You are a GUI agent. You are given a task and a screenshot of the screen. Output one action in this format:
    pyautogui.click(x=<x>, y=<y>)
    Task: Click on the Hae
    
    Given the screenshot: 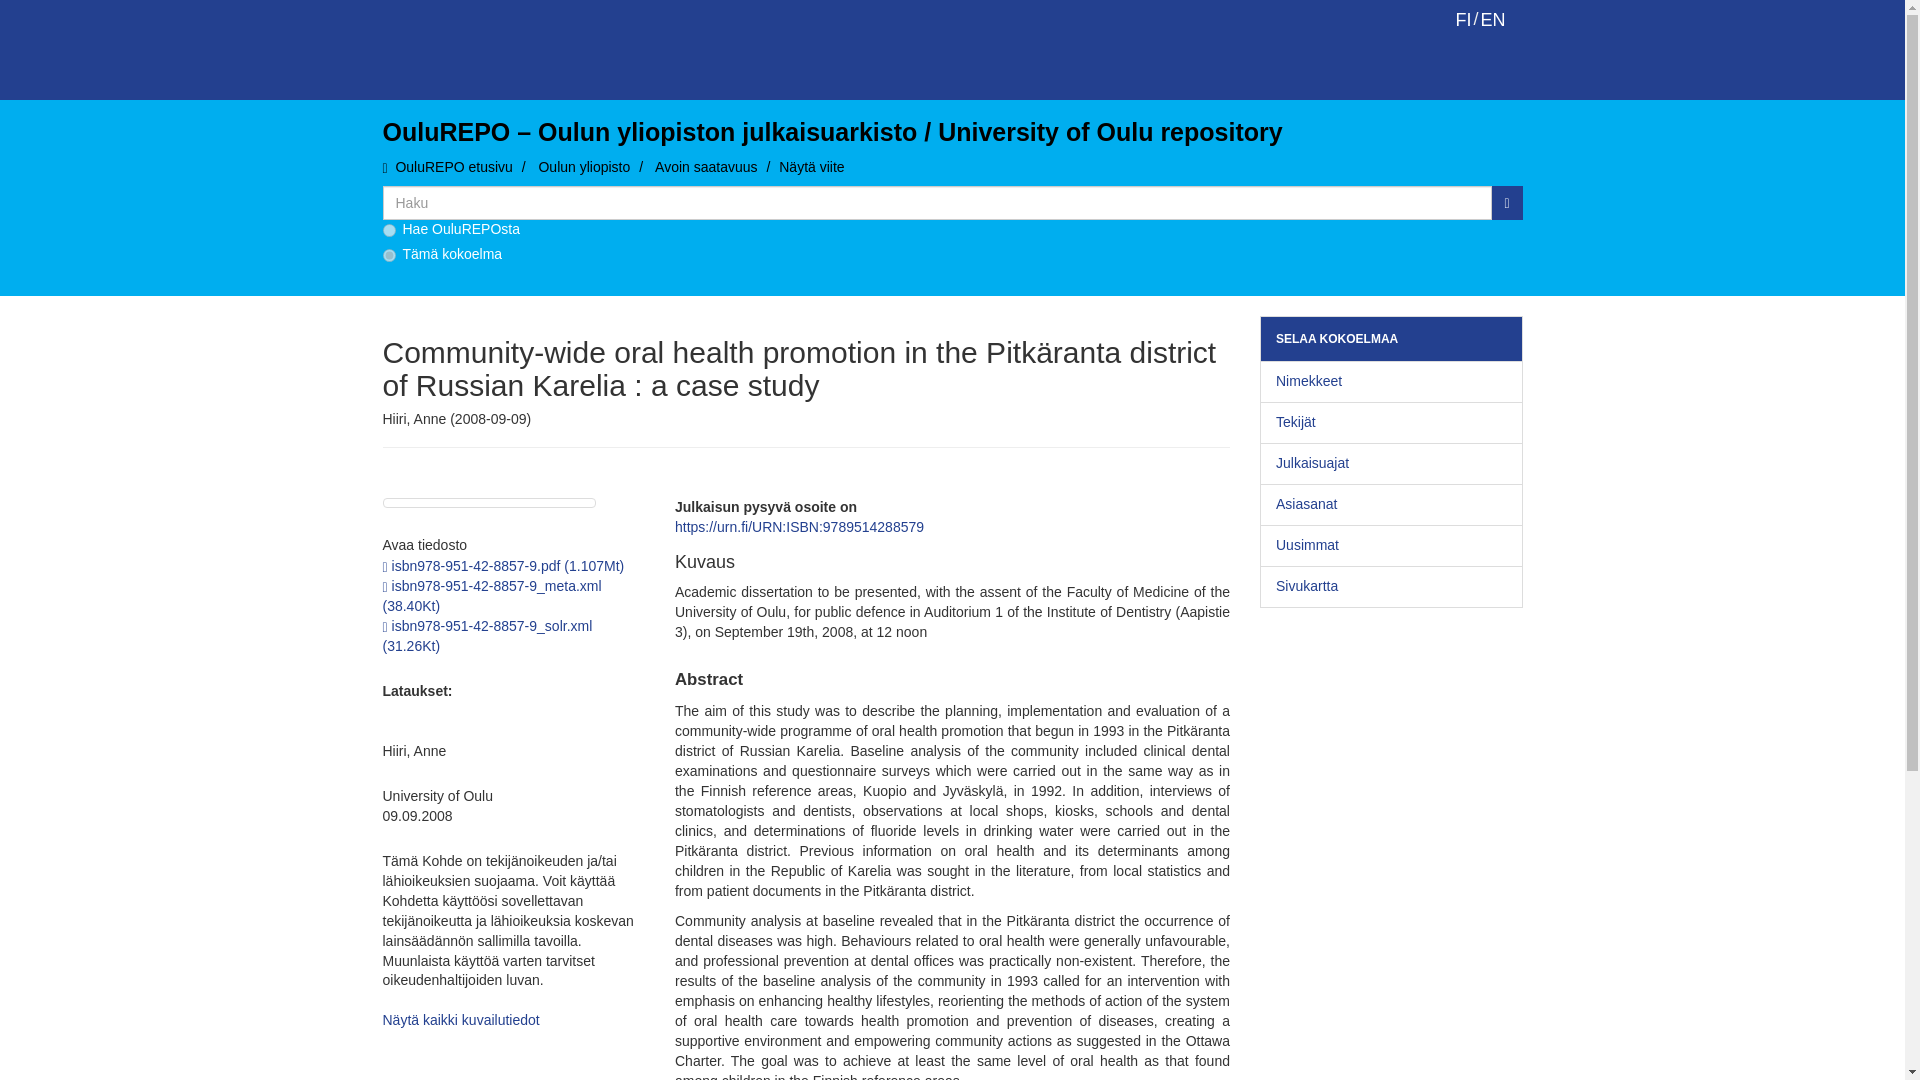 What is the action you would take?
    pyautogui.click(x=1506, y=202)
    